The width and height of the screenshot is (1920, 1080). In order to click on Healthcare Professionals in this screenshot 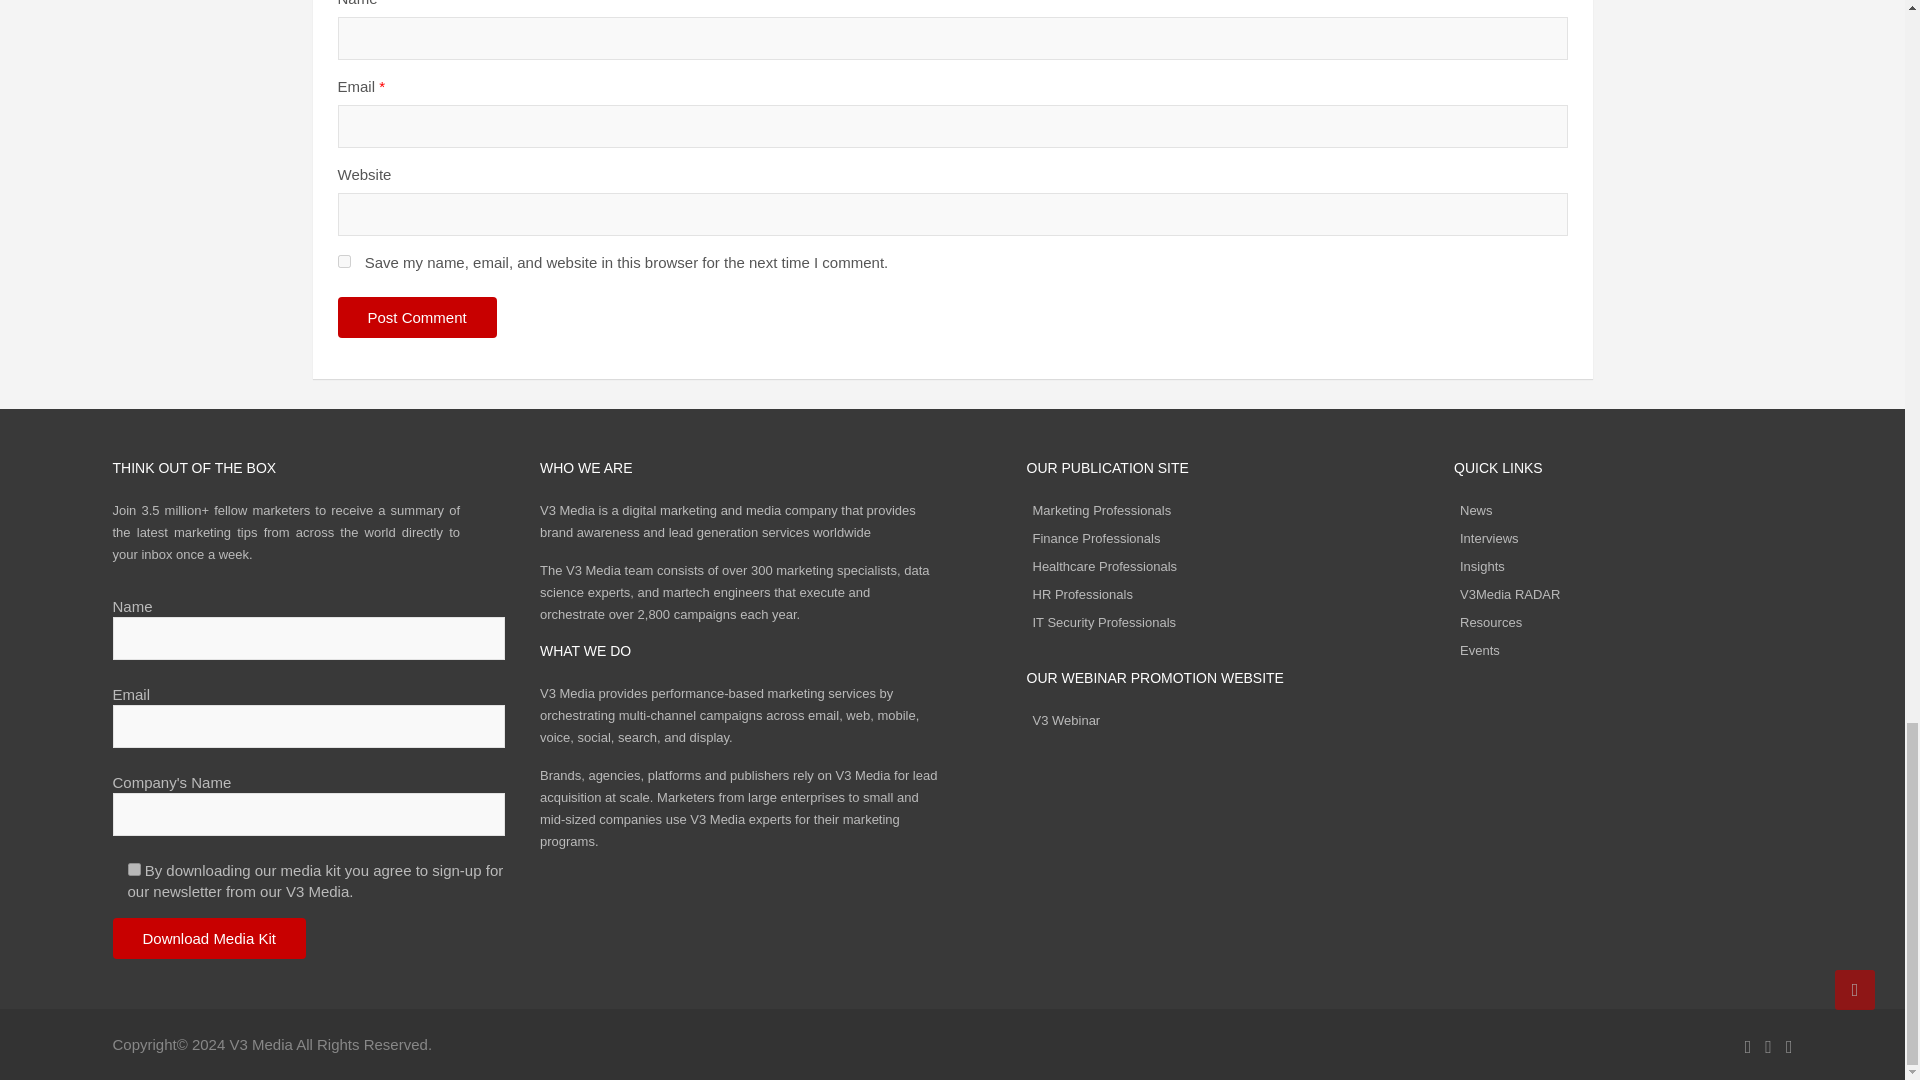, I will do `click(1104, 566)`.